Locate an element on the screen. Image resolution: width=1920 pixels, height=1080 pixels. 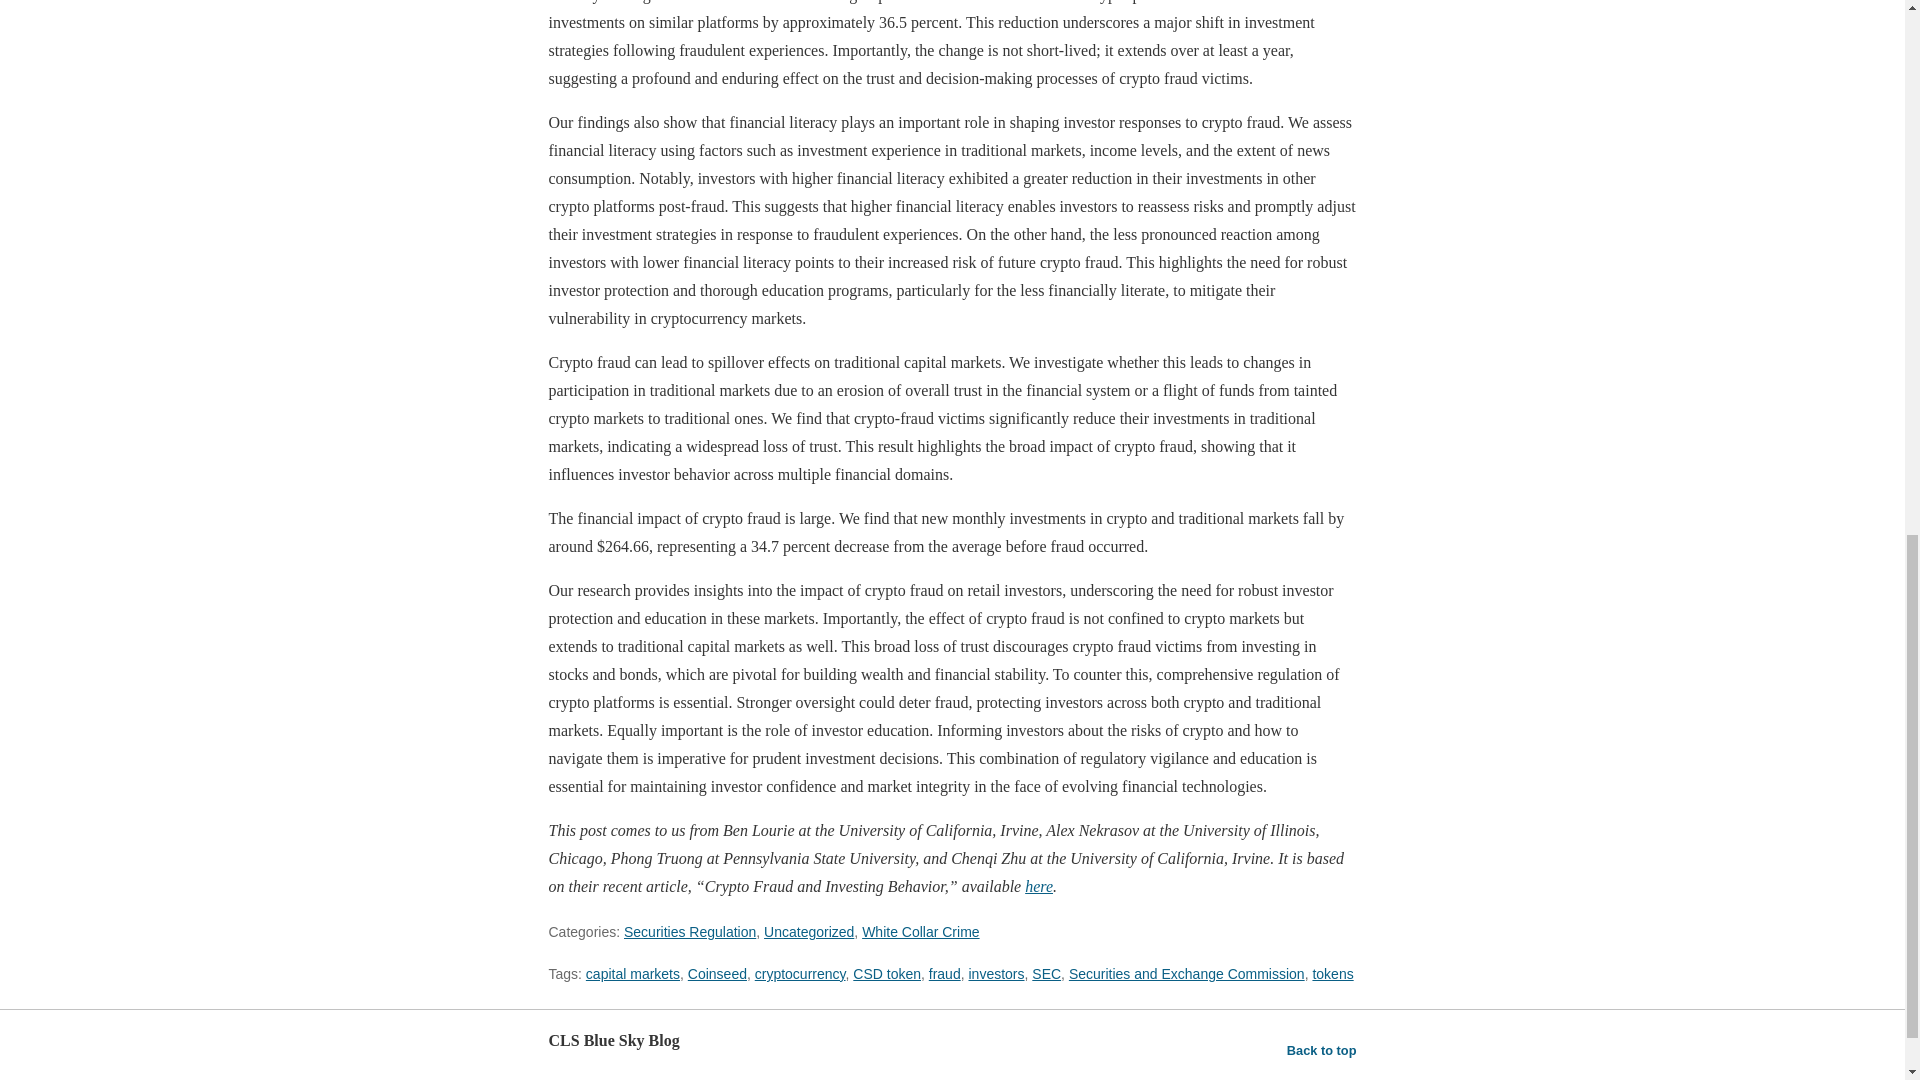
tokens is located at coordinates (1332, 973).